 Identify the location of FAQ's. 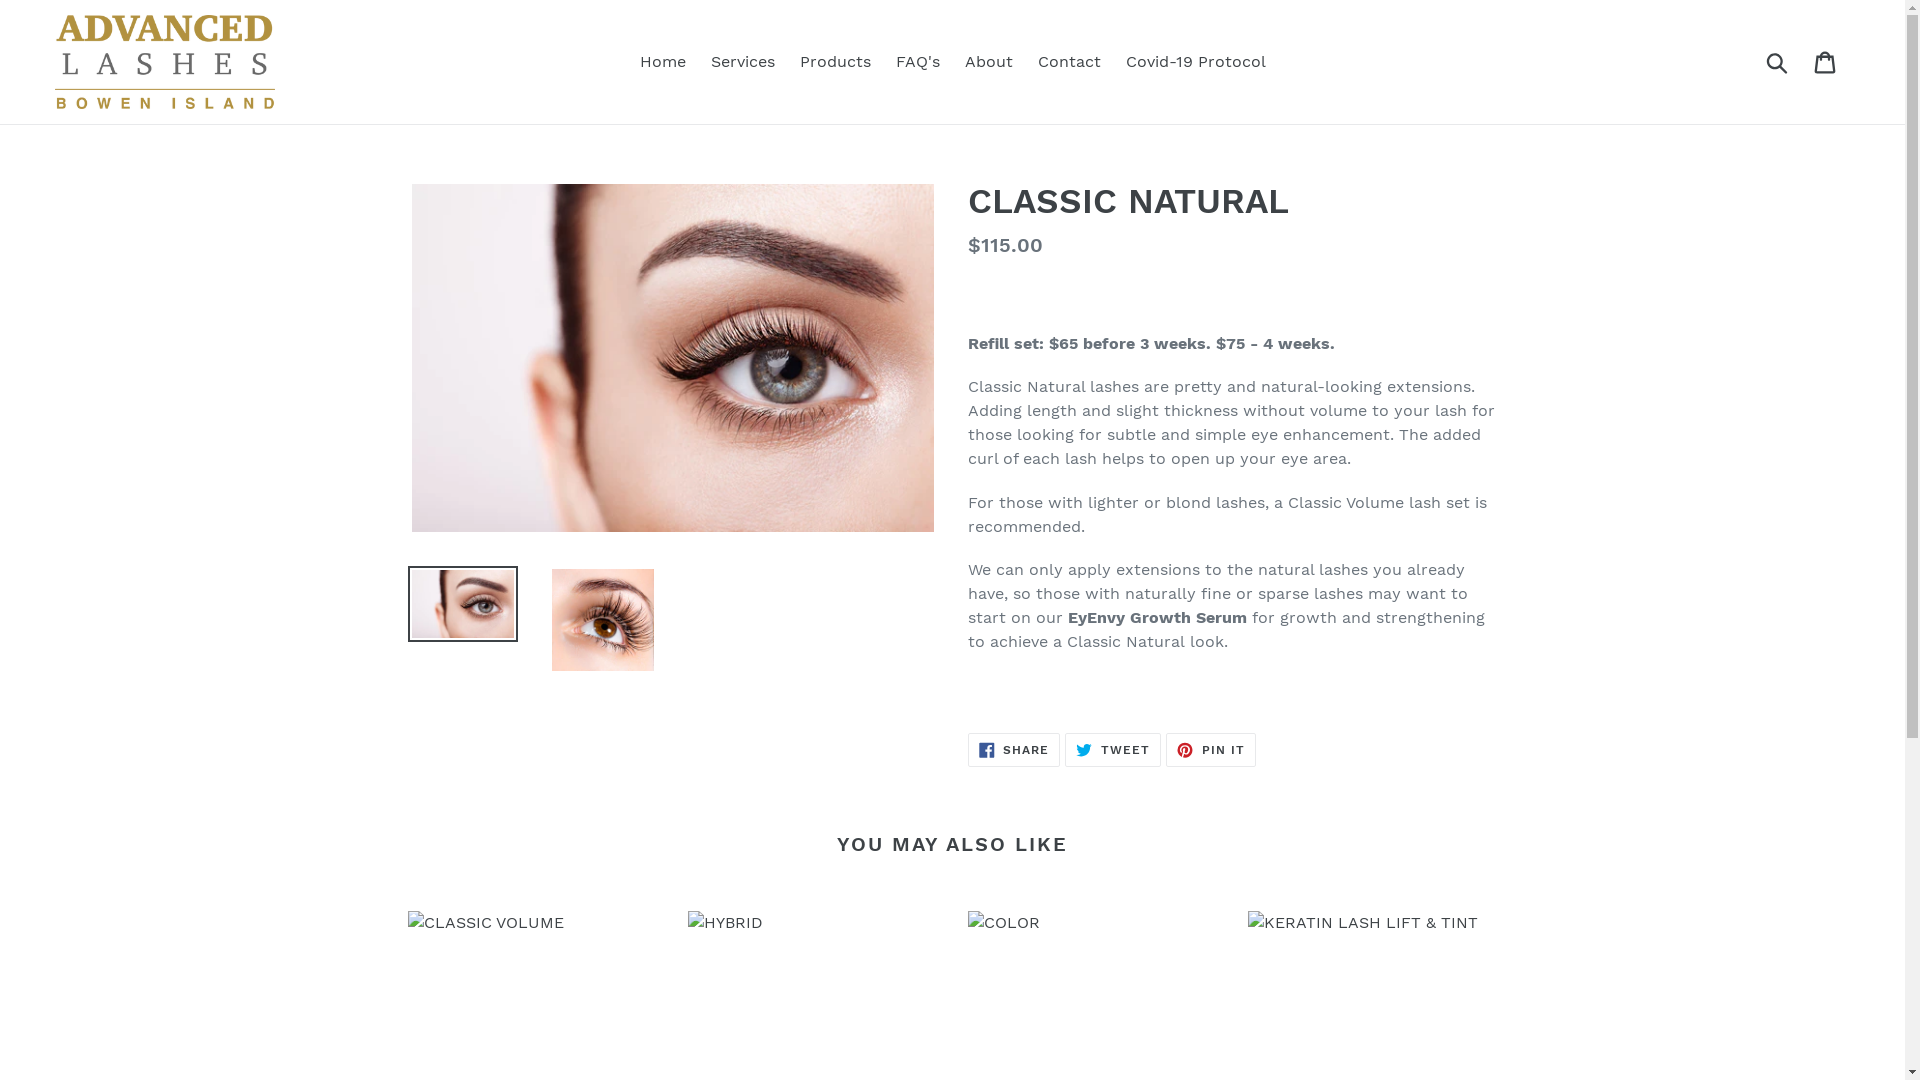
(918, 62).